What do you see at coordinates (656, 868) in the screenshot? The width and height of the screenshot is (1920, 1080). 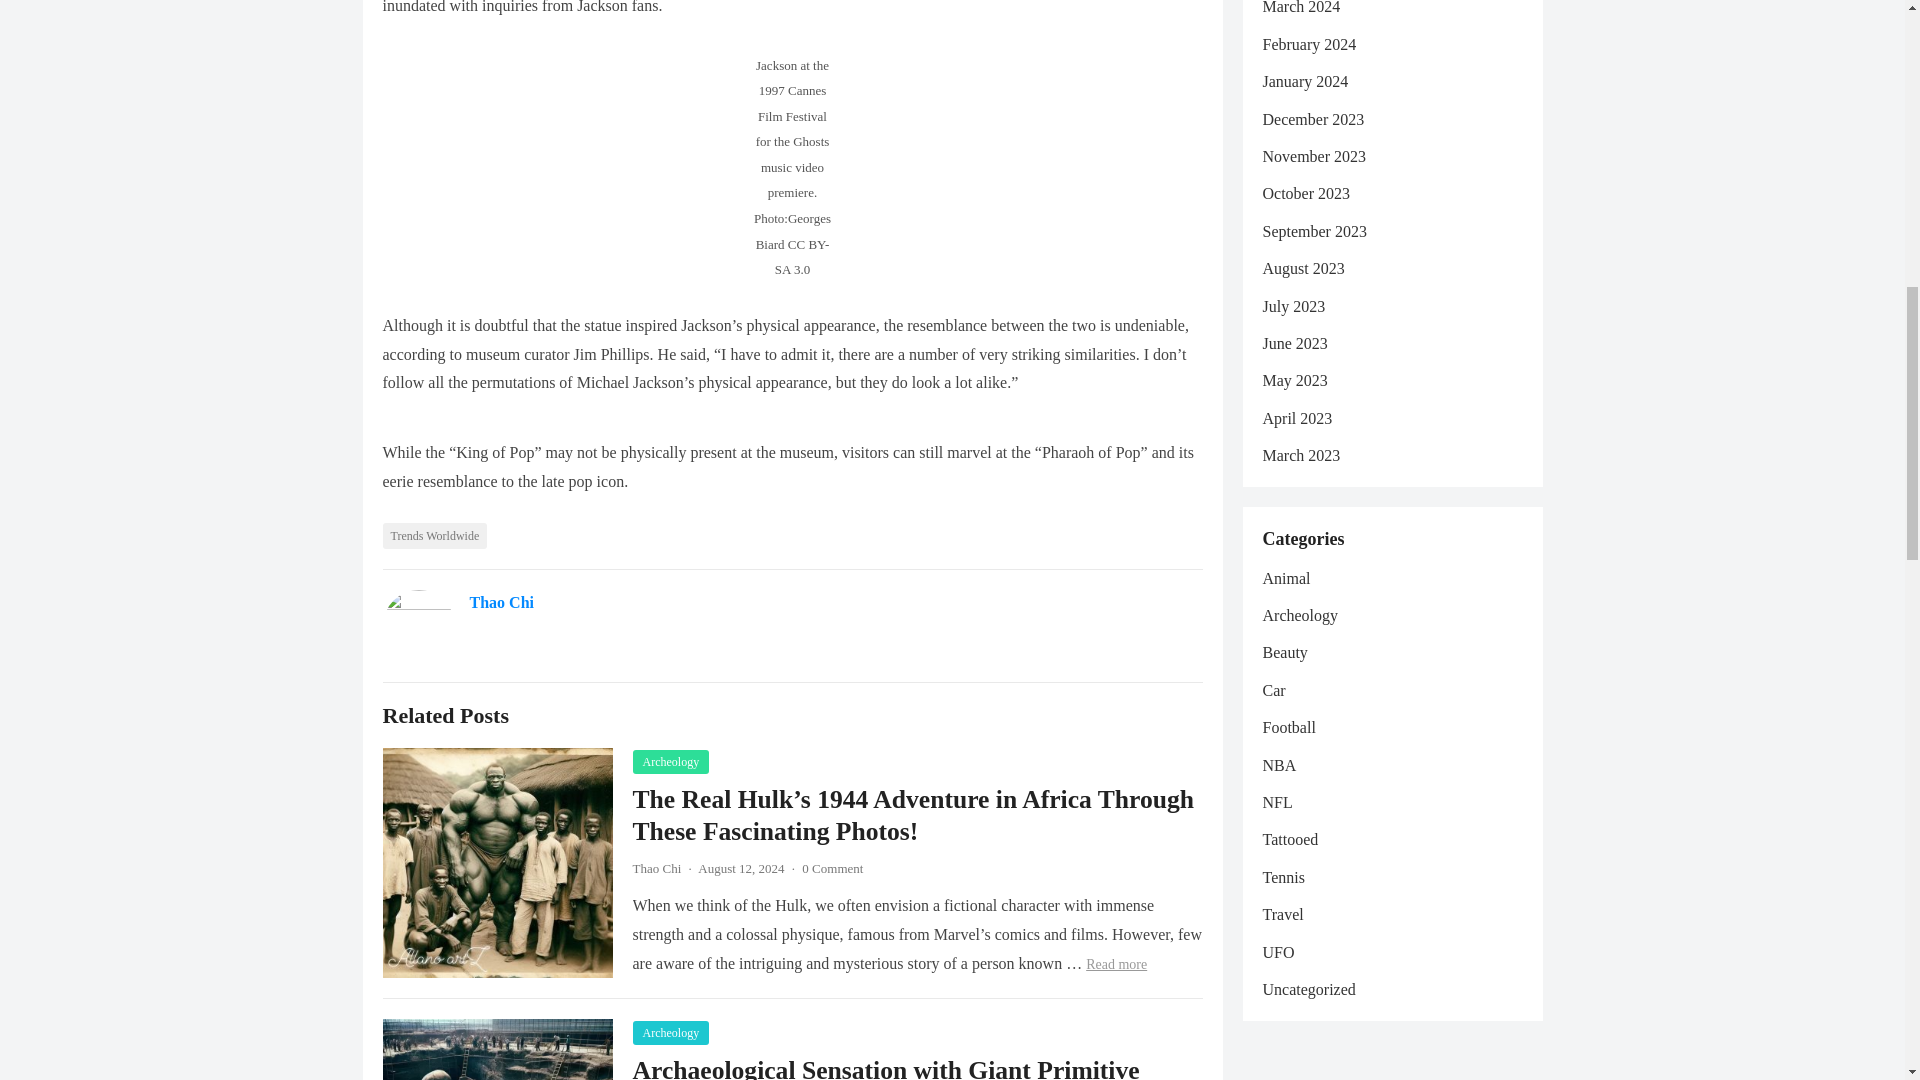 I see `Posts by Thao Chi` at bounding box center [656, 868].